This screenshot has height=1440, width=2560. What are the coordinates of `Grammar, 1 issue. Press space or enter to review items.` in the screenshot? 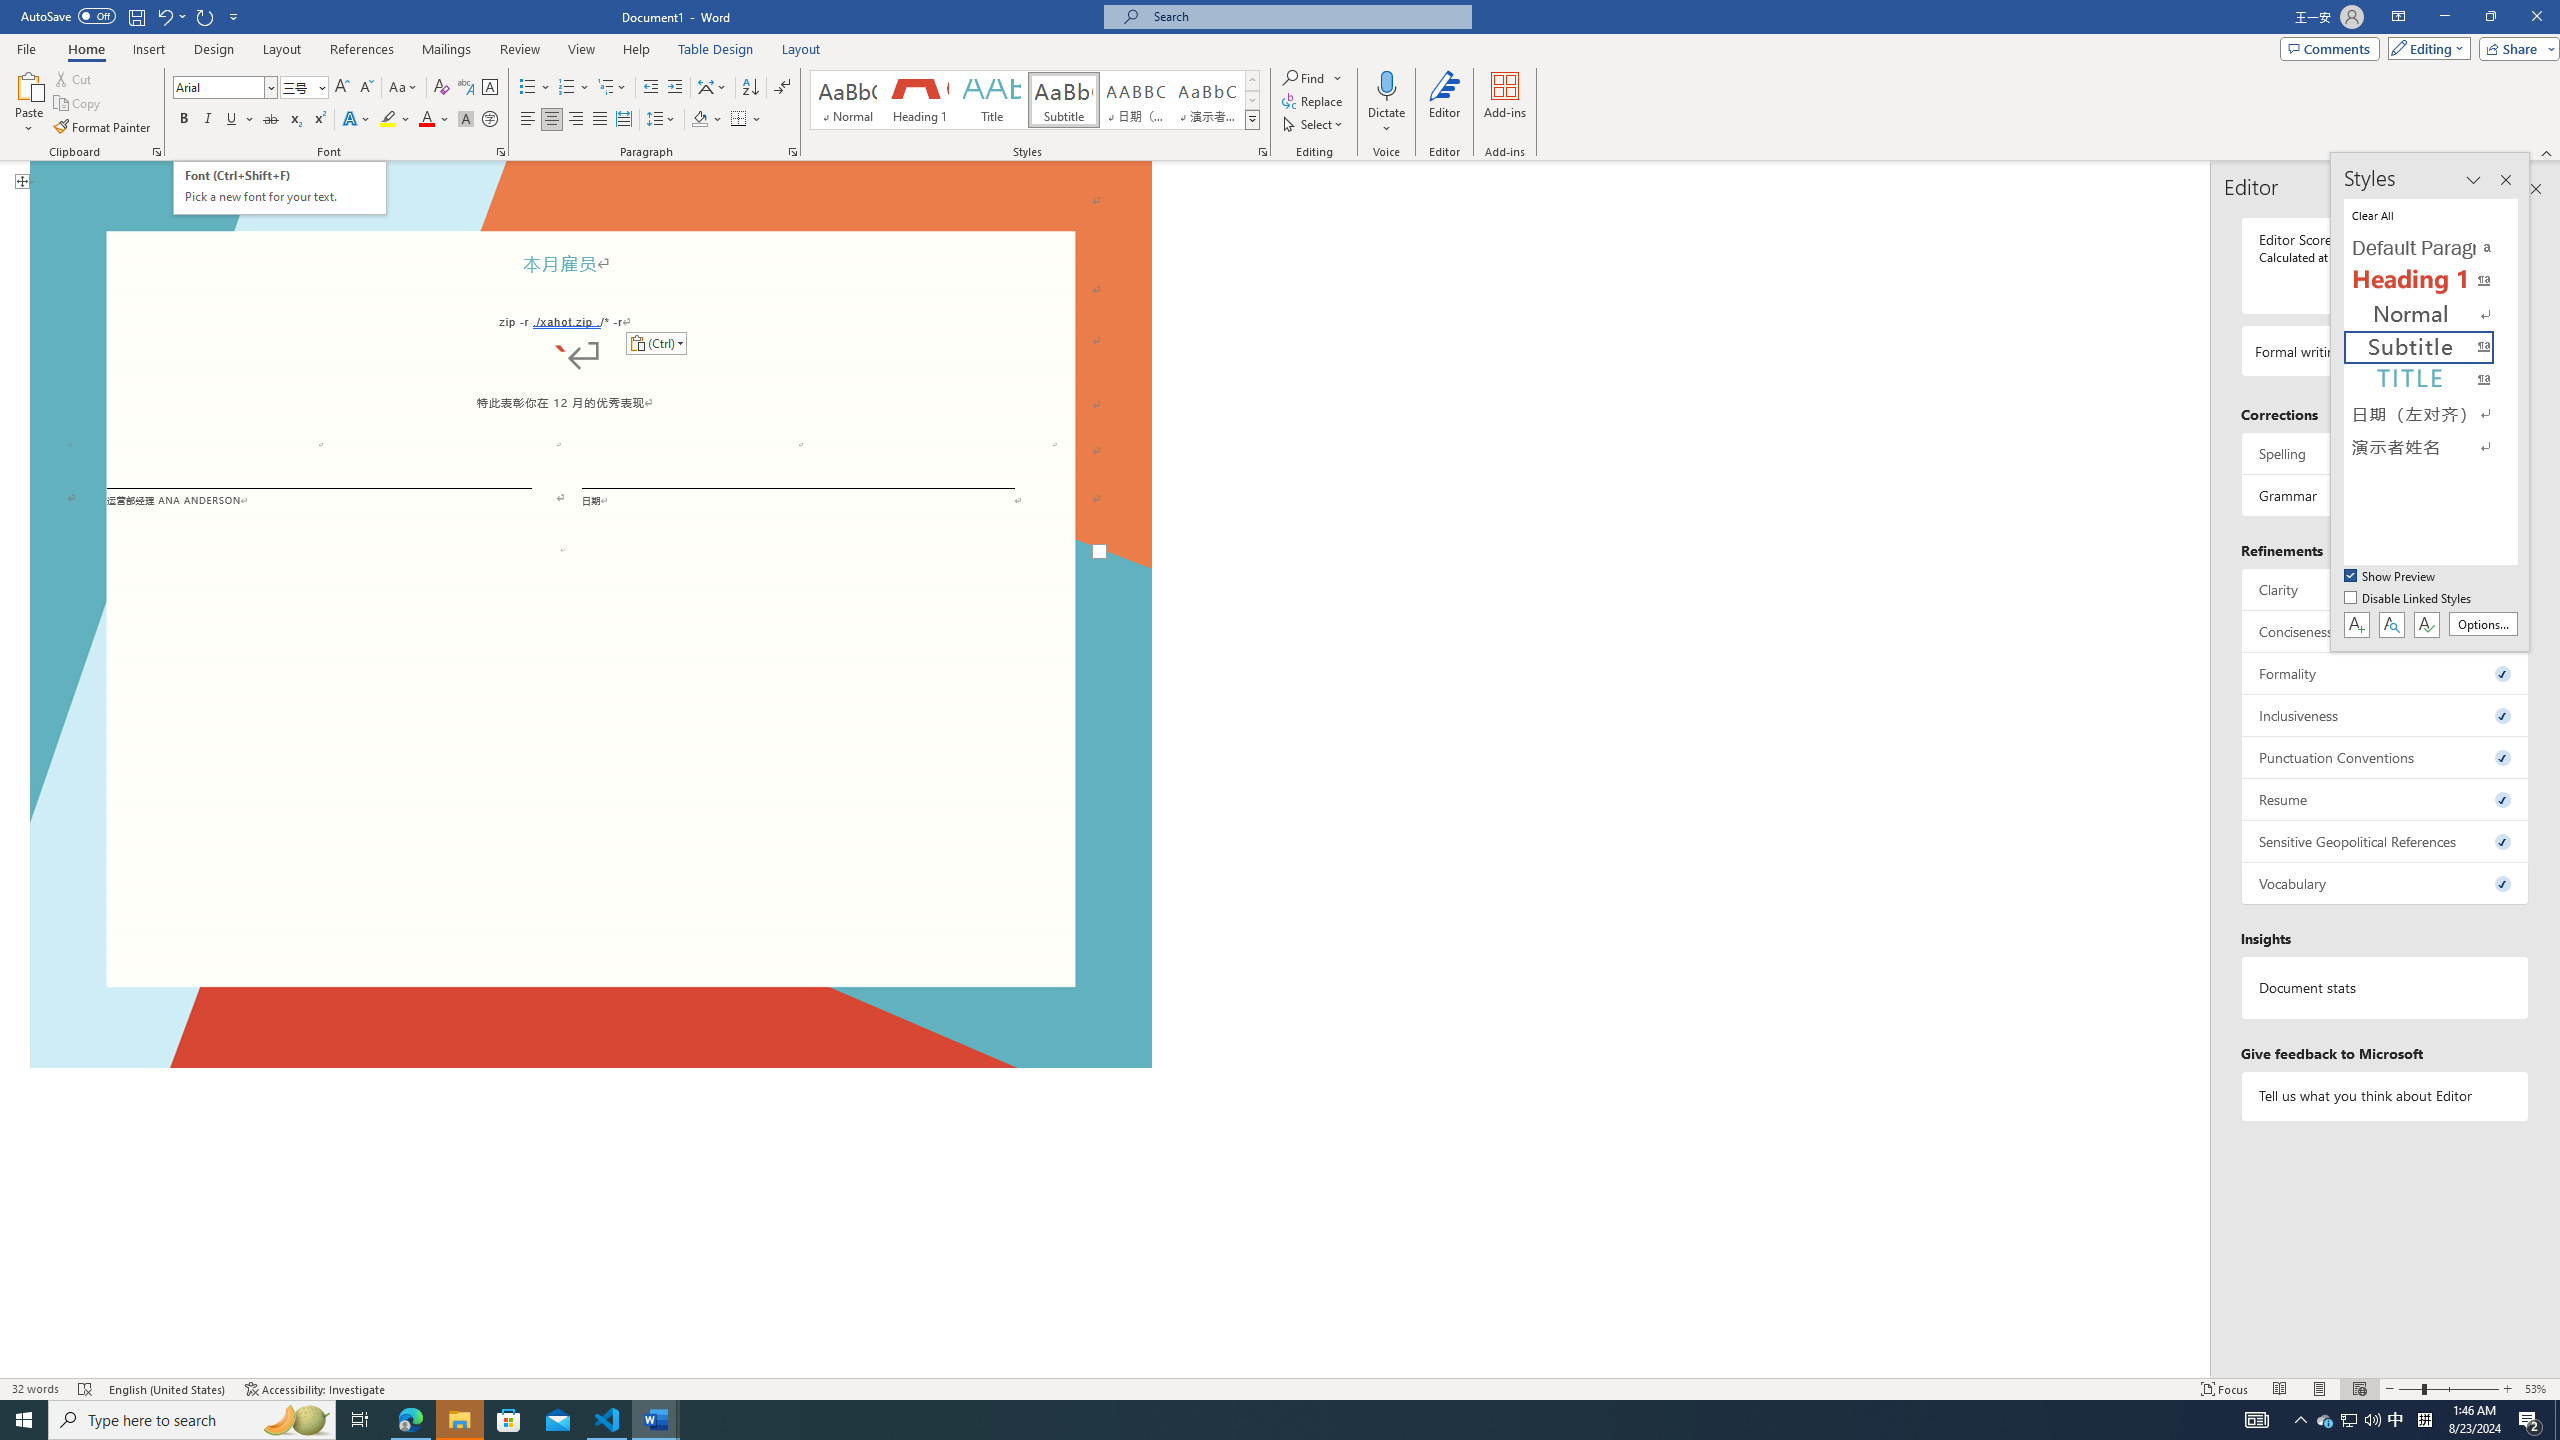 It's located at (2386, 495).